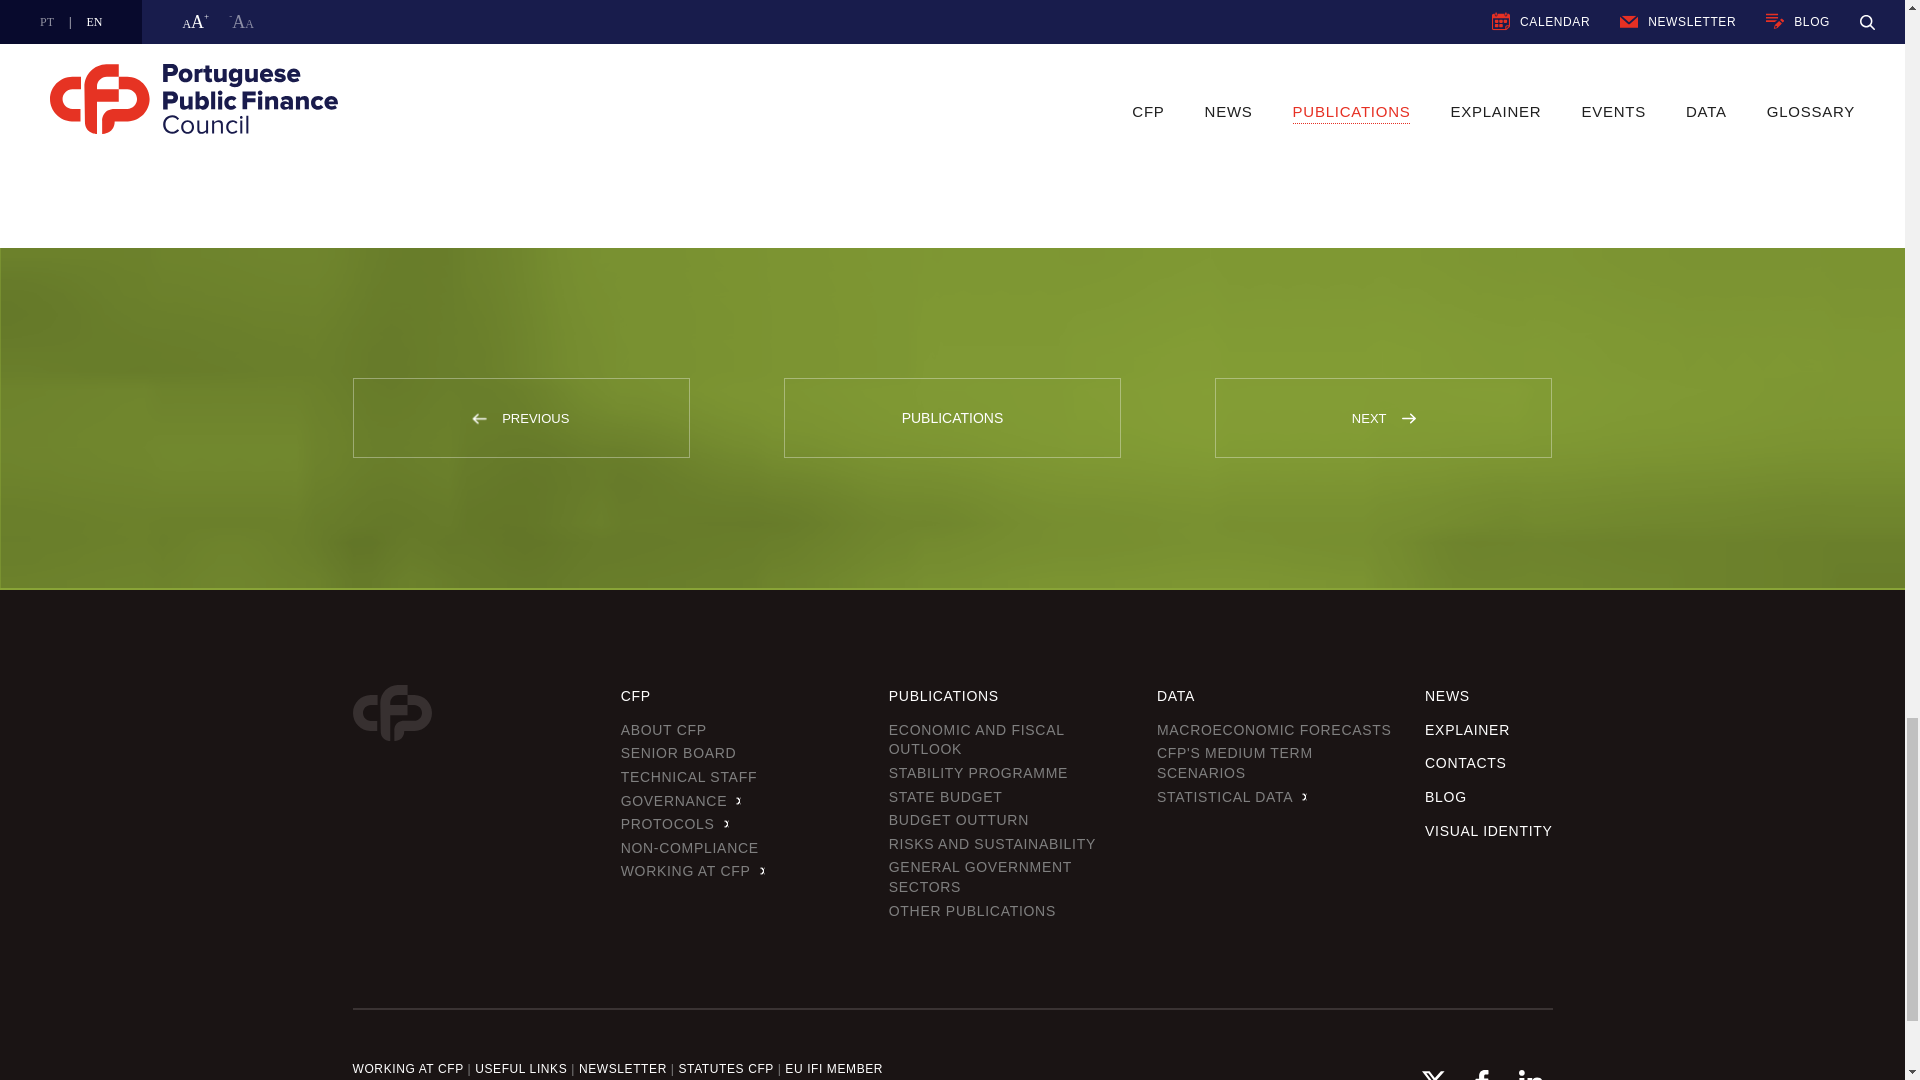 The height and width of the screenshot is (1080, 1920). Describe the element at coordinates (663, 730) in the screenshot. I see `ABOUT CFP` at that location.